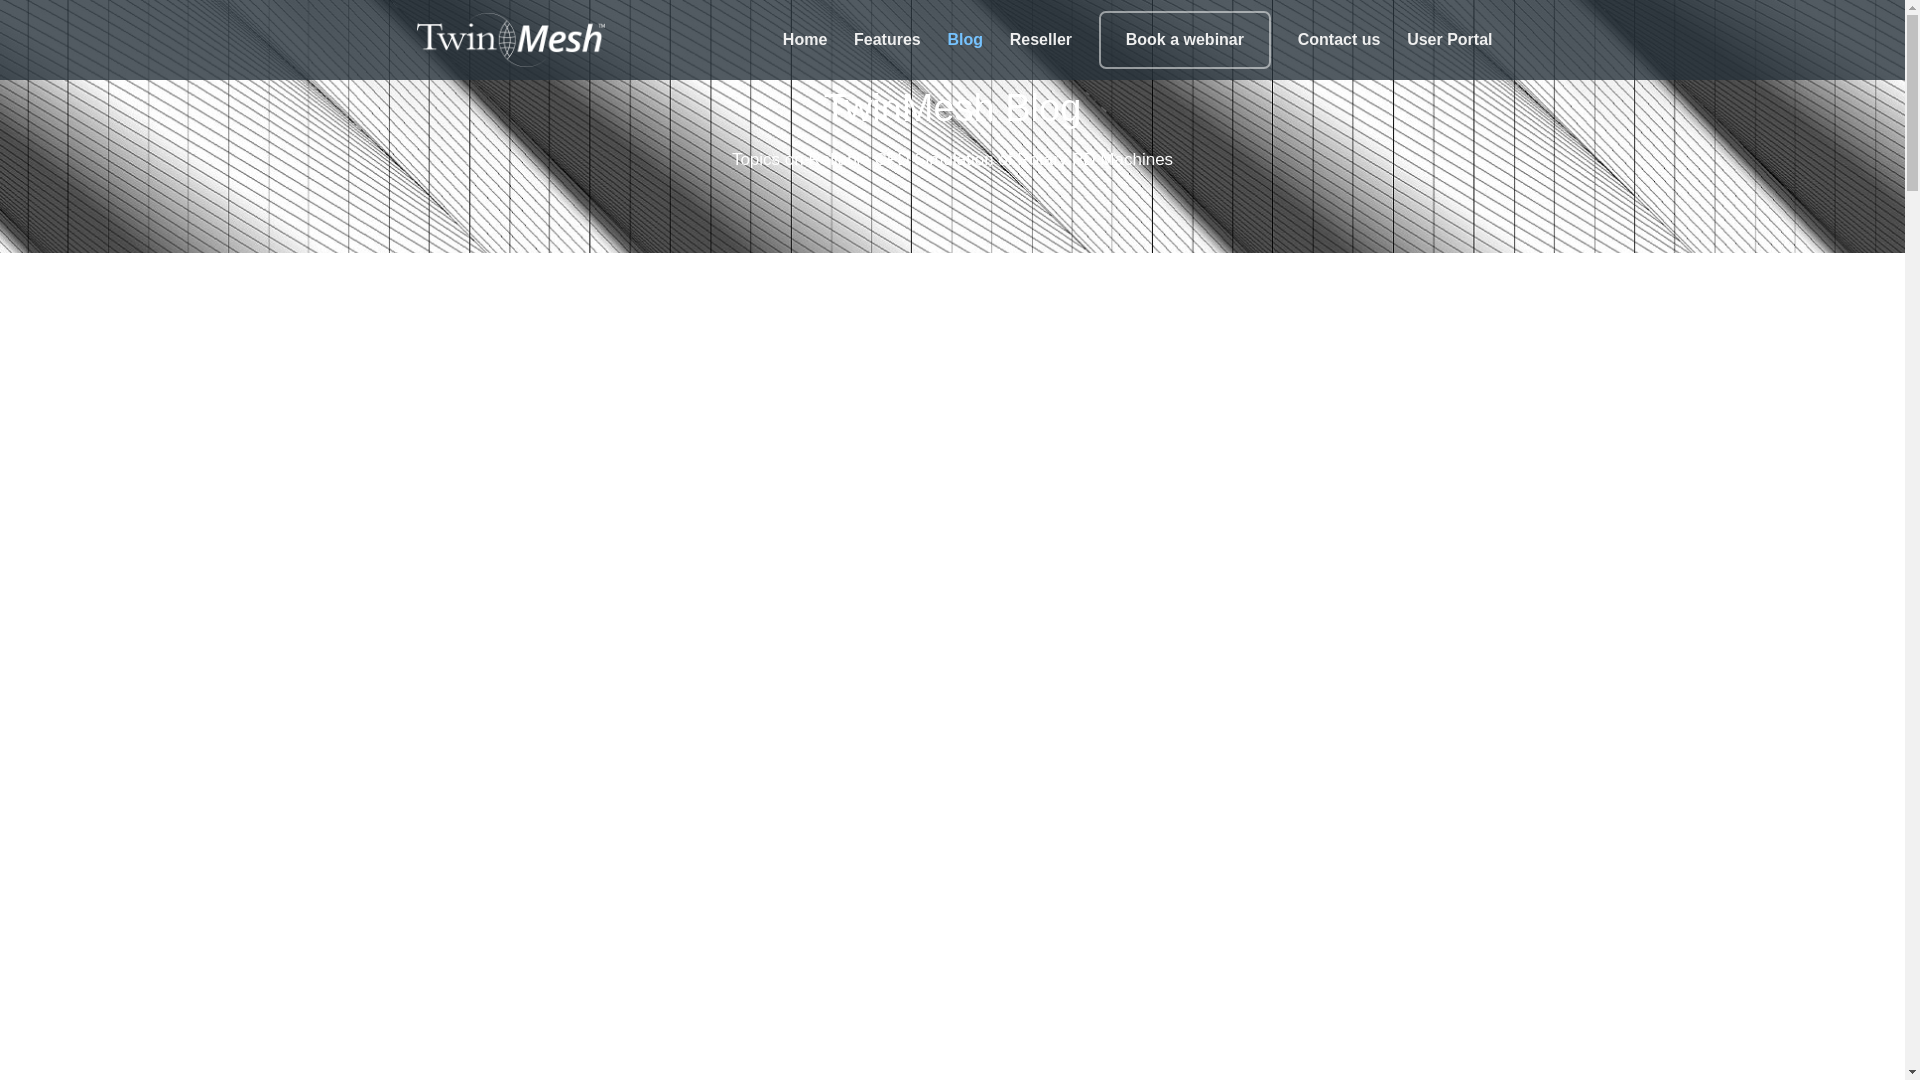  What do you see at coordinates (805, 56) in the screenshot?
I see `Home` at bounding box center [805, 56].